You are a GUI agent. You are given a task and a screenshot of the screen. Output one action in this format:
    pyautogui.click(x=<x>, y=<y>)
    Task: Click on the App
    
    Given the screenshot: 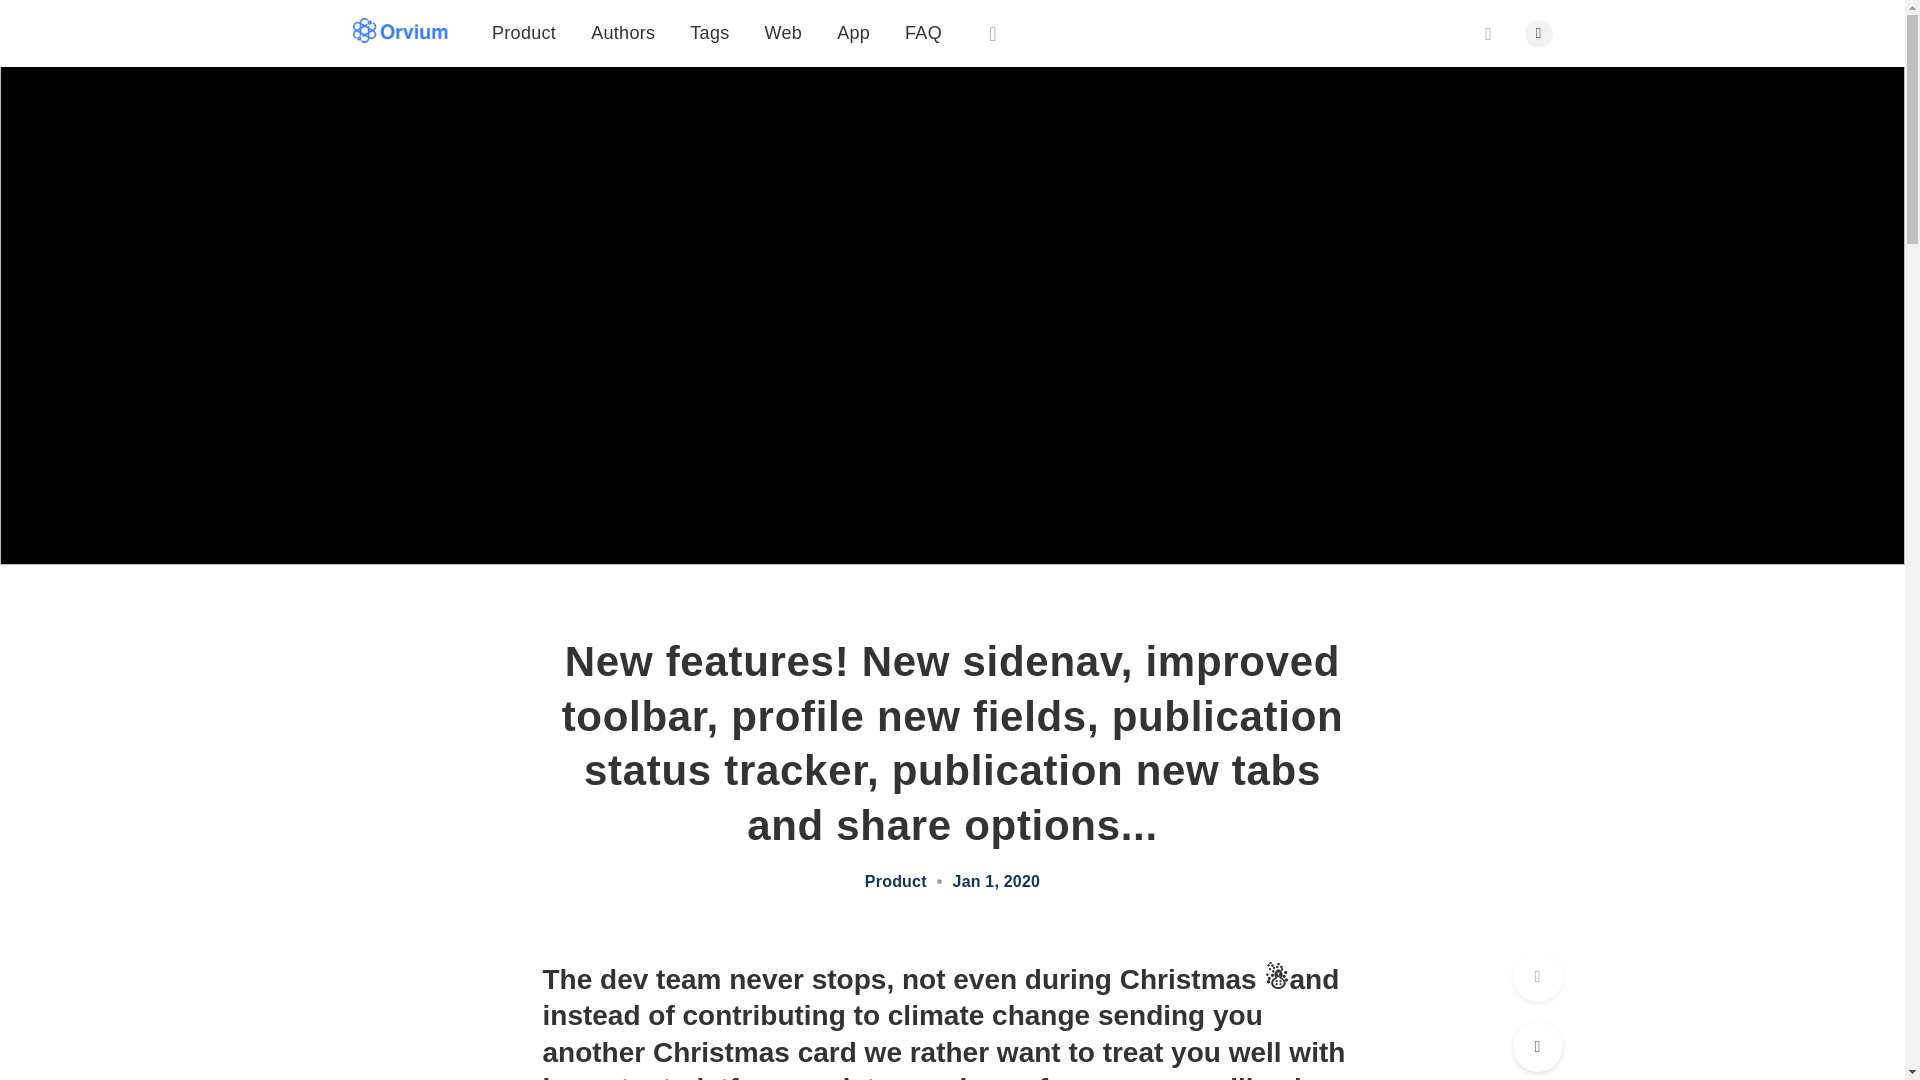 What is the action you would take?
    pyautogui.click(x=853, y=16)
    